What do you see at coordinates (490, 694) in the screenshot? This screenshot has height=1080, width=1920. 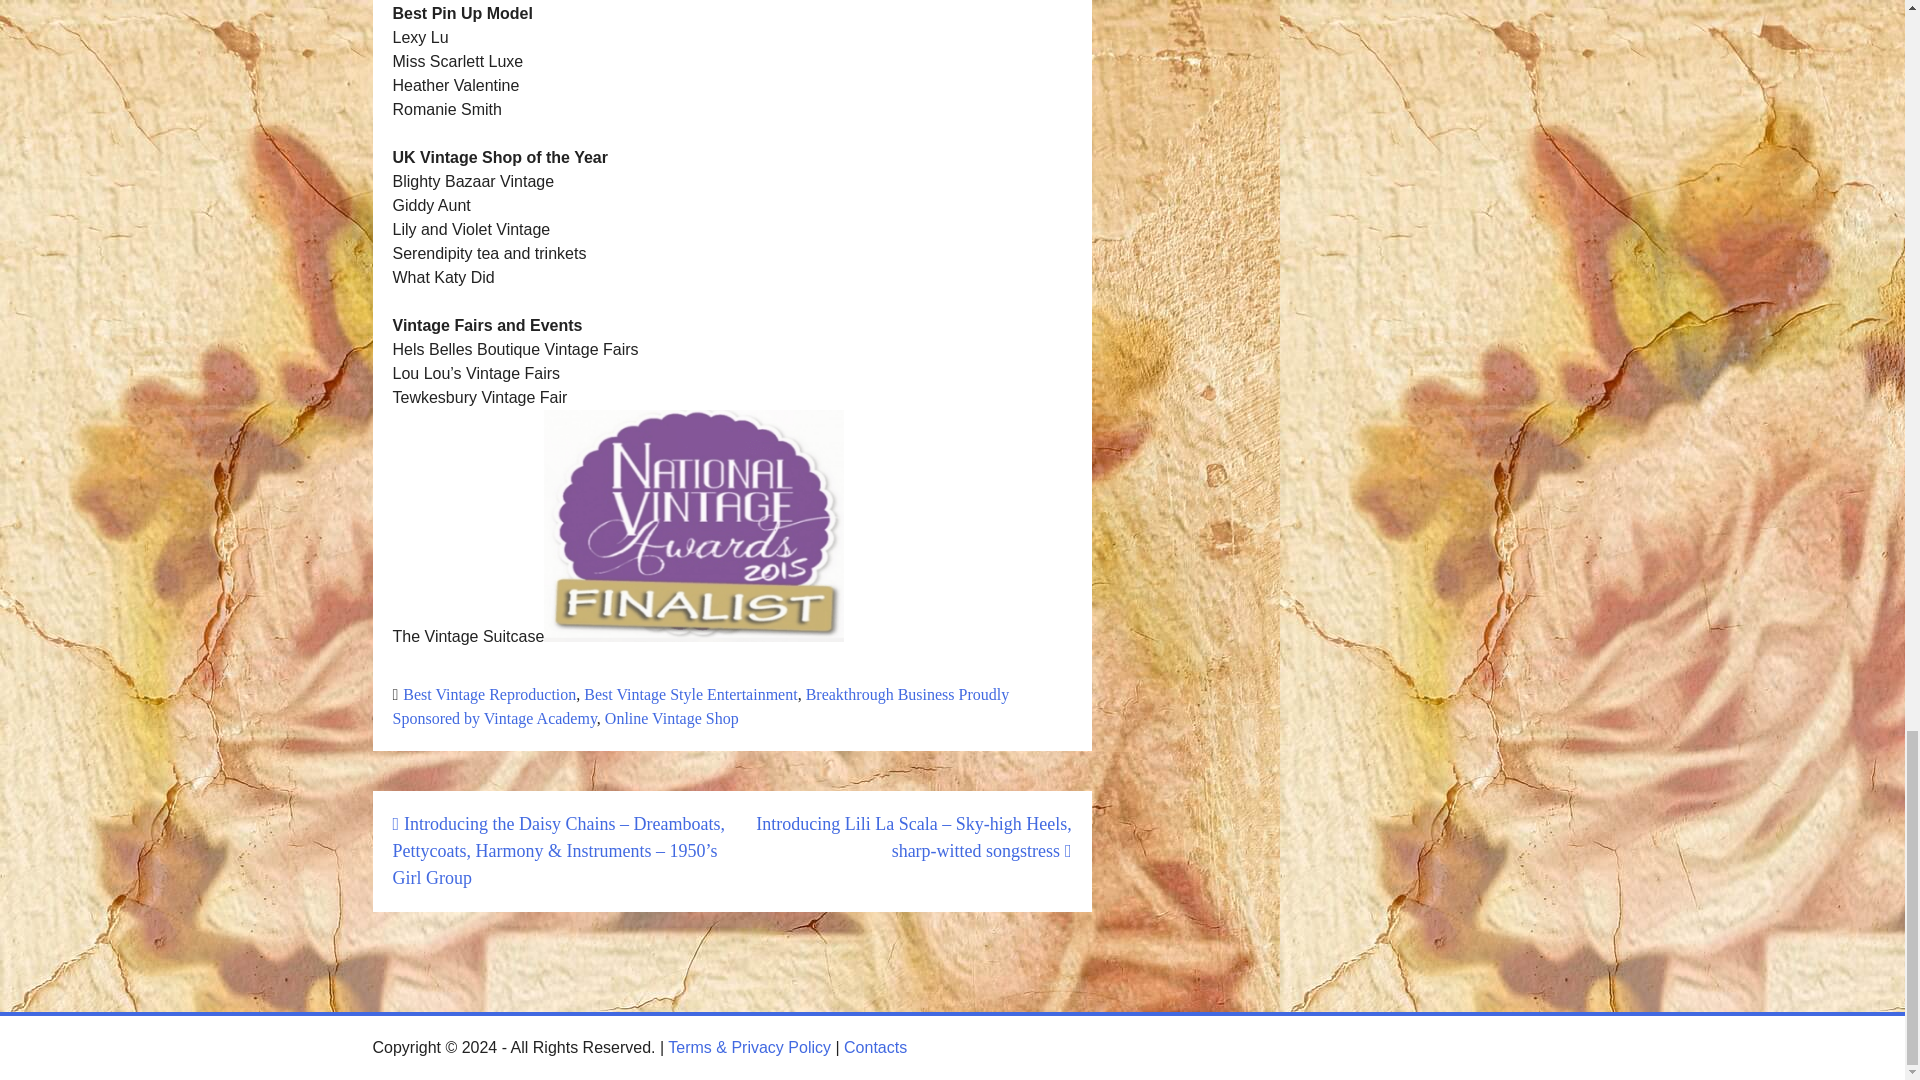 I see `Best Vintage Reproduction` at bounding box center [490, 694].